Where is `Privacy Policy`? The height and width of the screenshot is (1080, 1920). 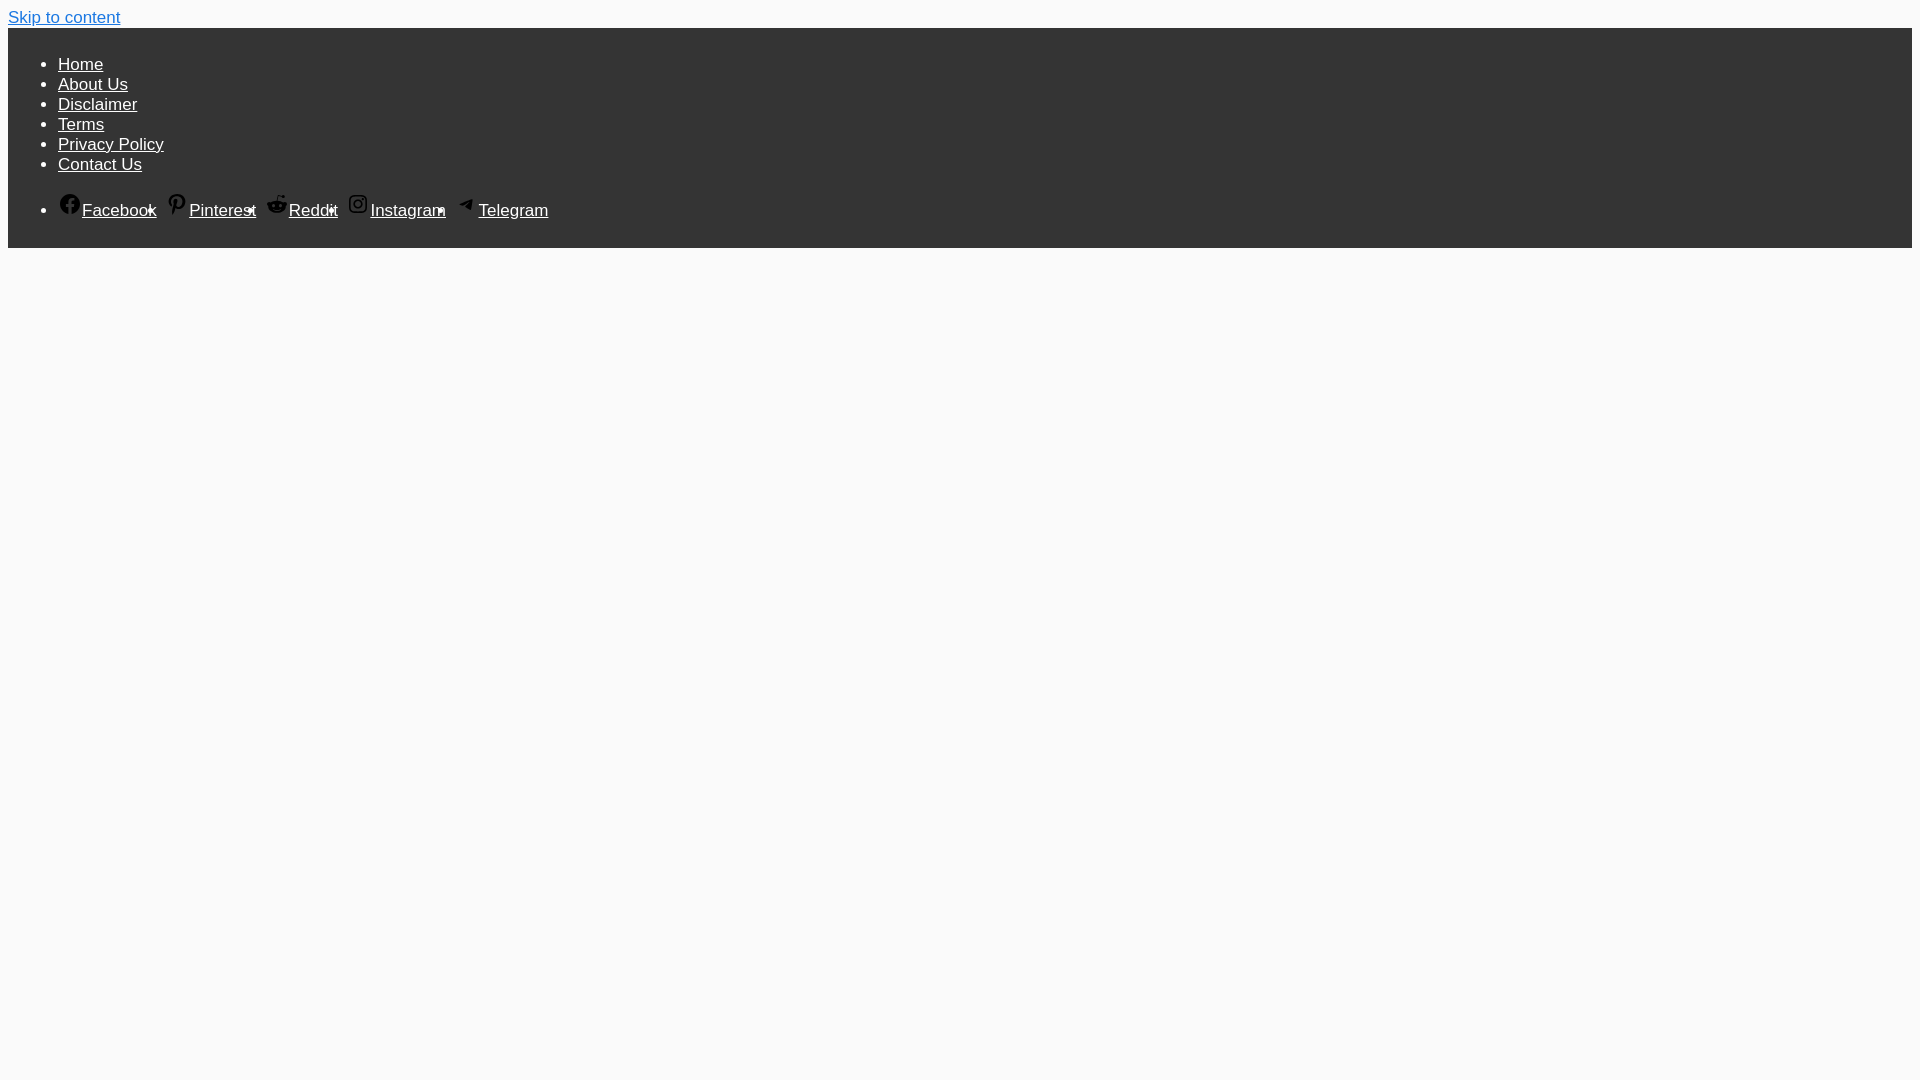 Privacy Policy is located at coordinates (110, 144).